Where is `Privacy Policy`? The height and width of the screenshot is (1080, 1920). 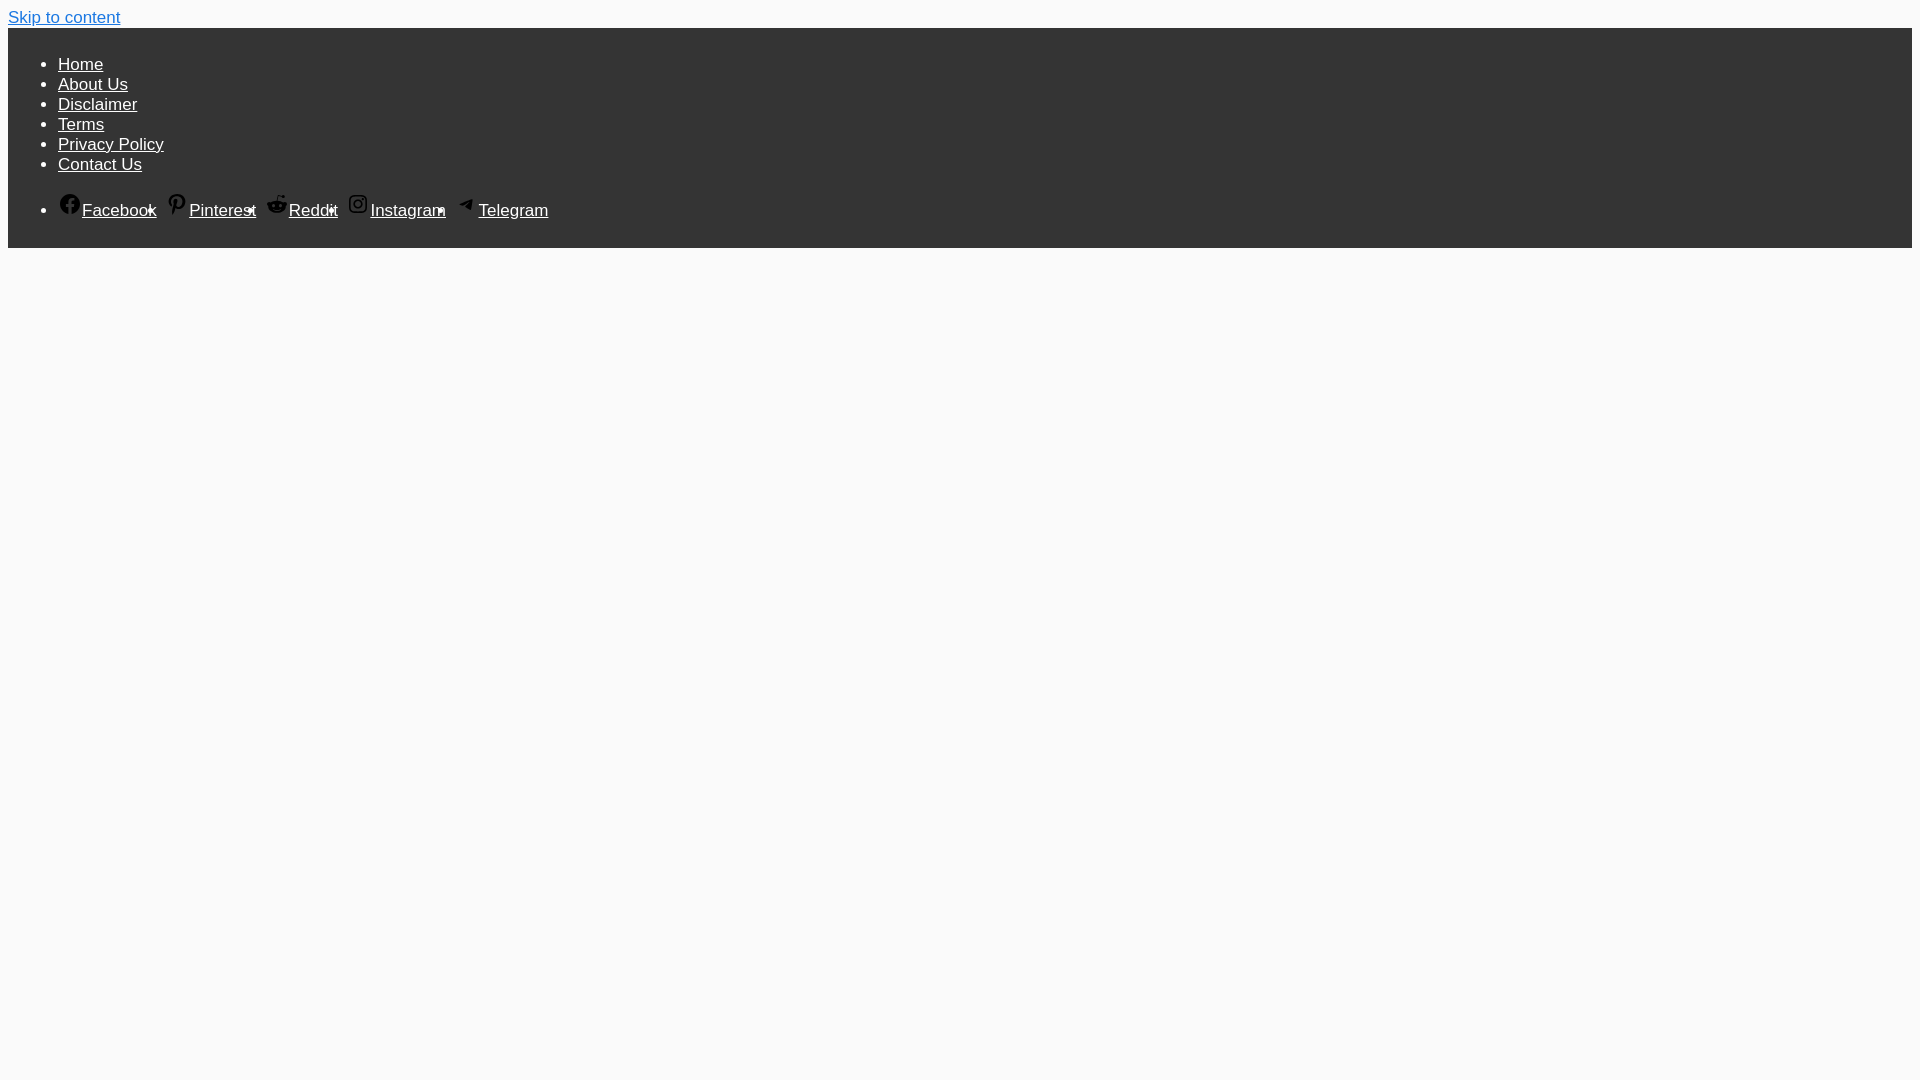 Privacy Policy is located at coordinates (110, 144).